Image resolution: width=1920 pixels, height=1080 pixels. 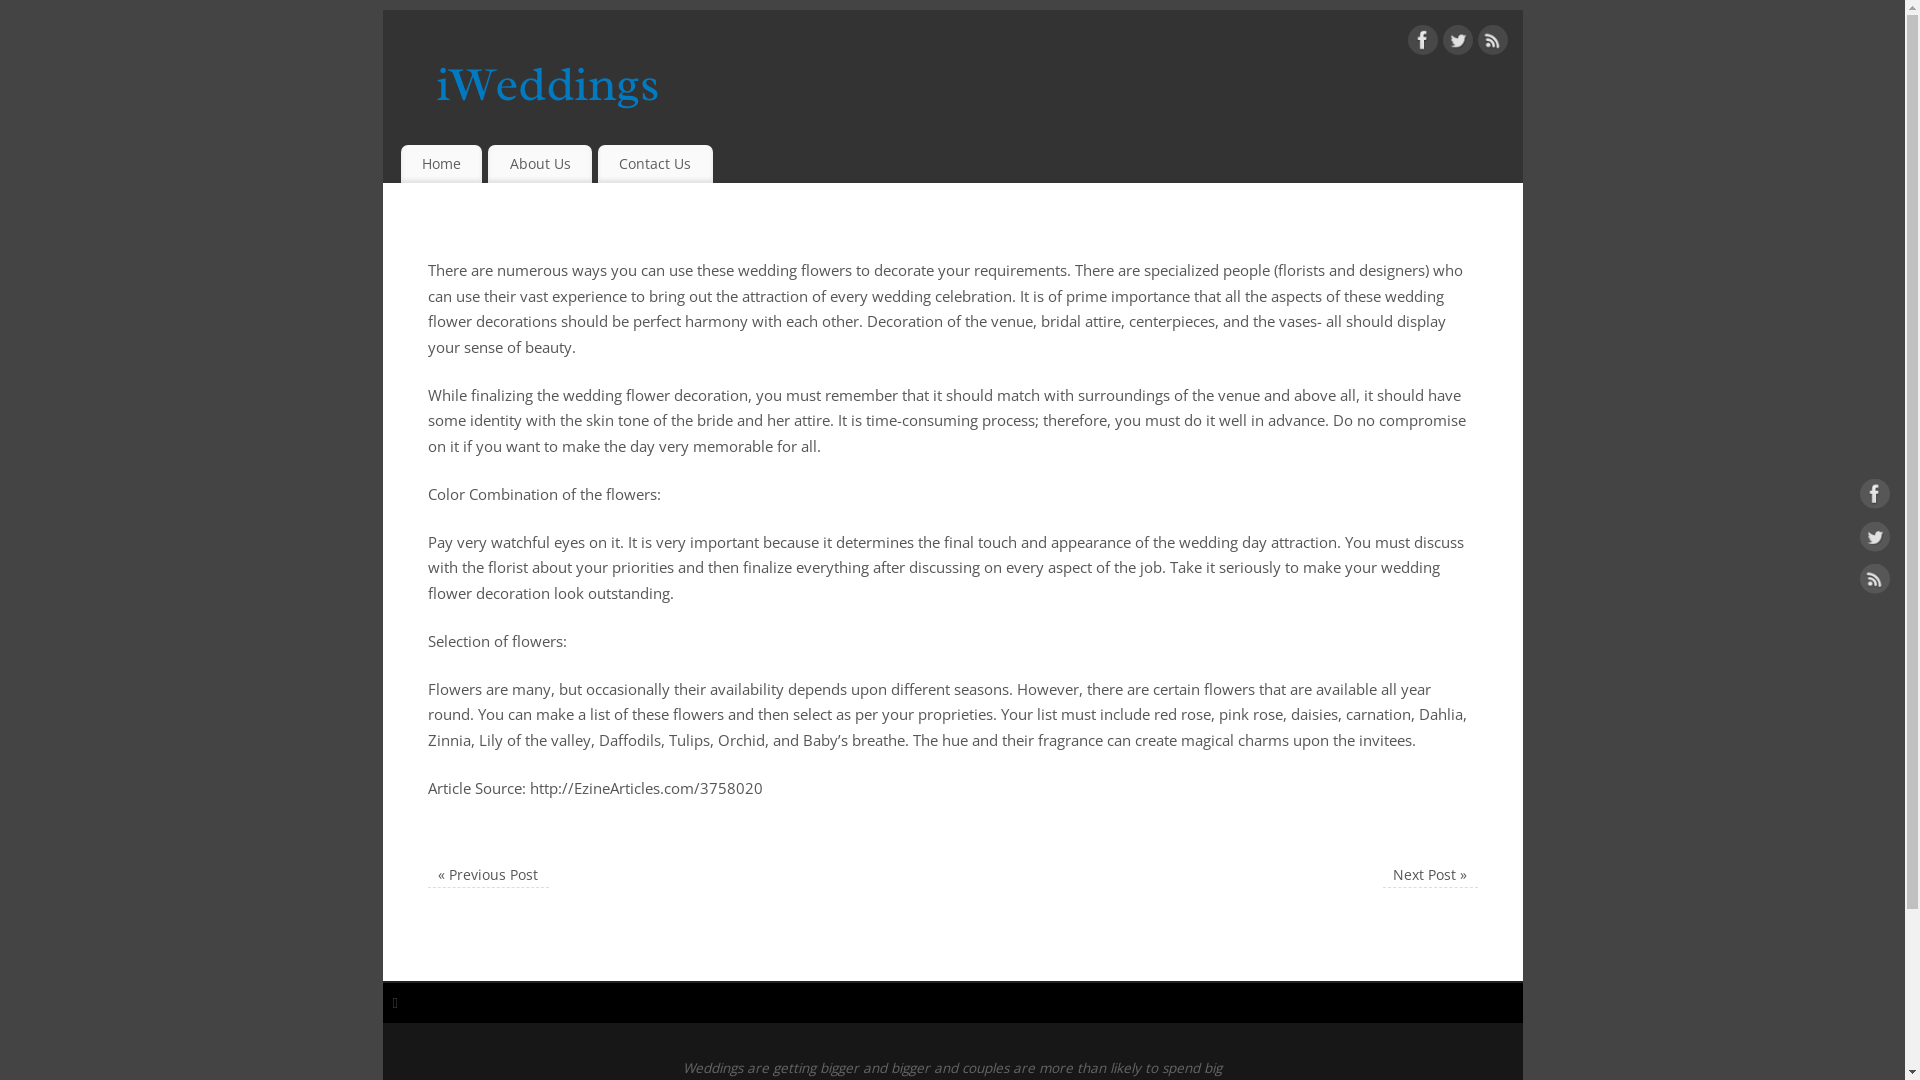 What do you see at coordinates (1875, 583) in the screenshot?
I see `RSS` at bounding box center [1875, 583].